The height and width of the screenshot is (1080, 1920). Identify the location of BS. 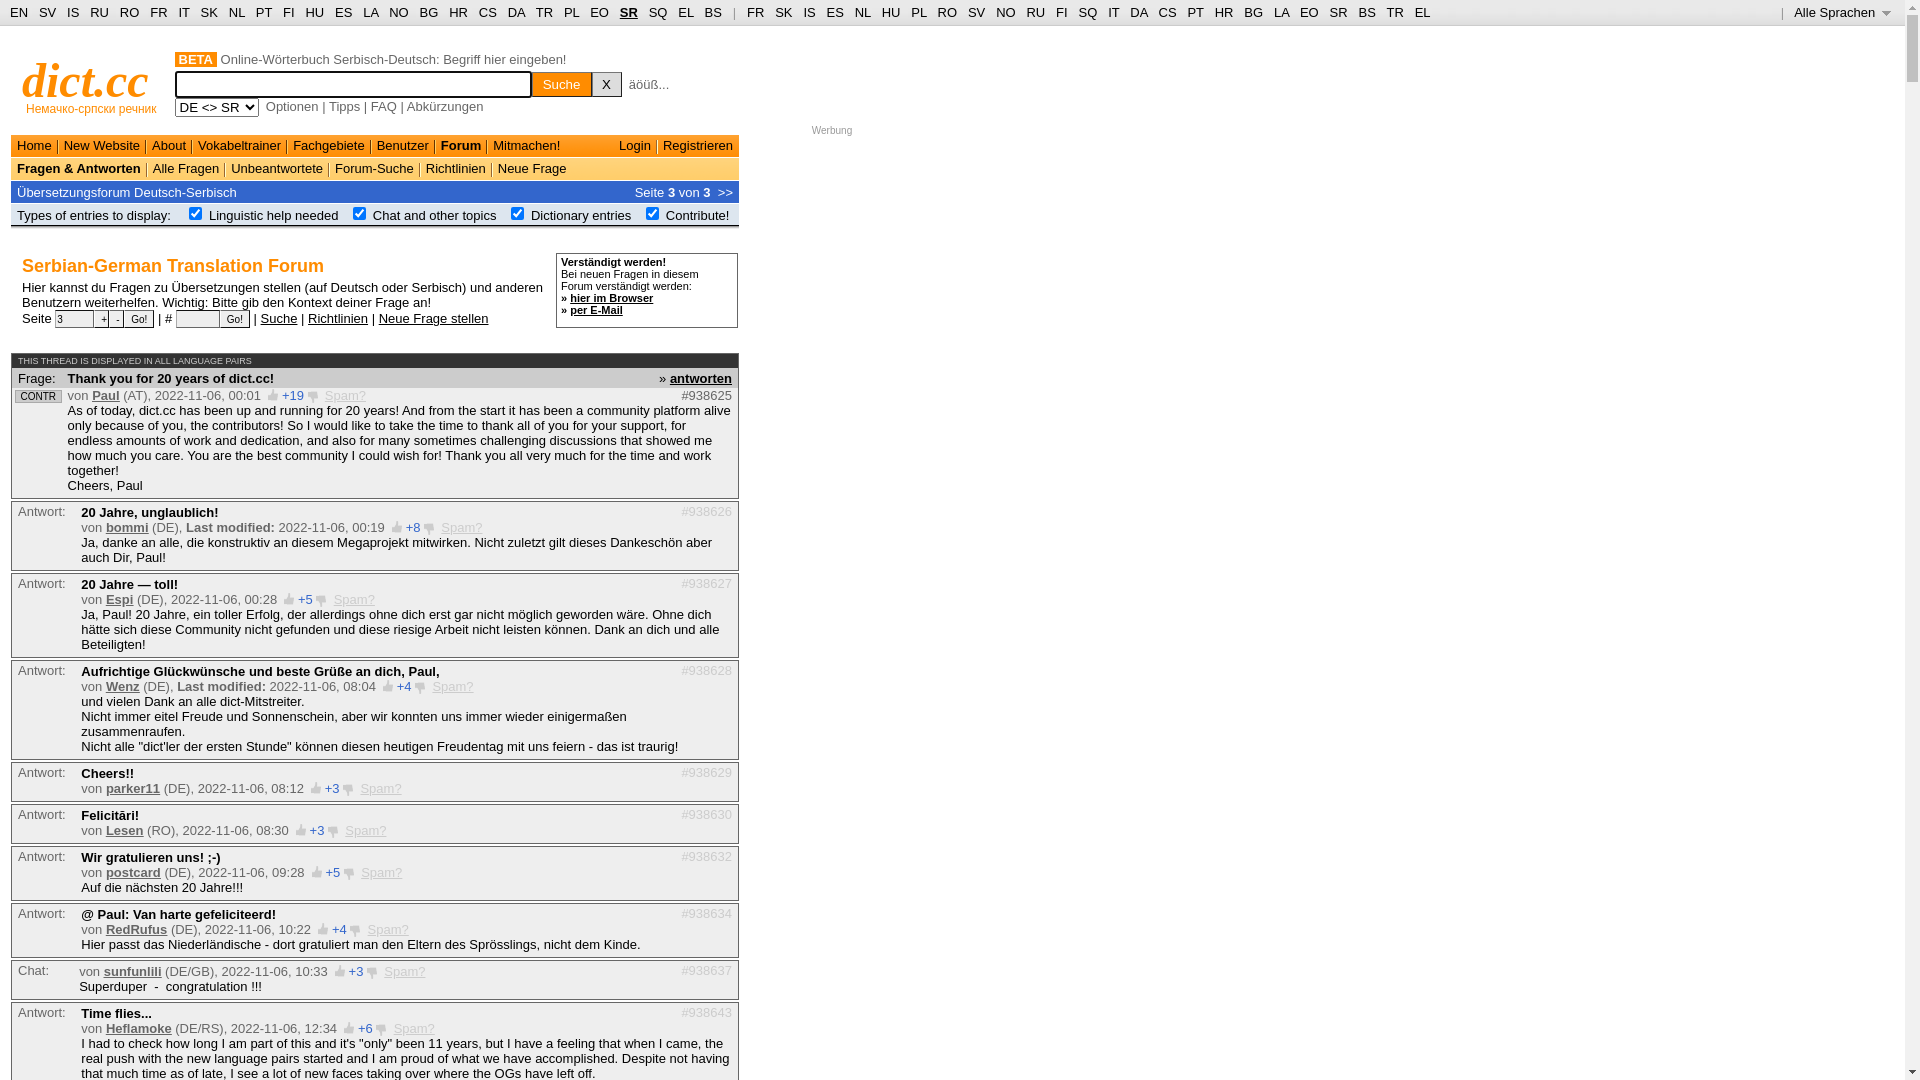
(1366, 12).